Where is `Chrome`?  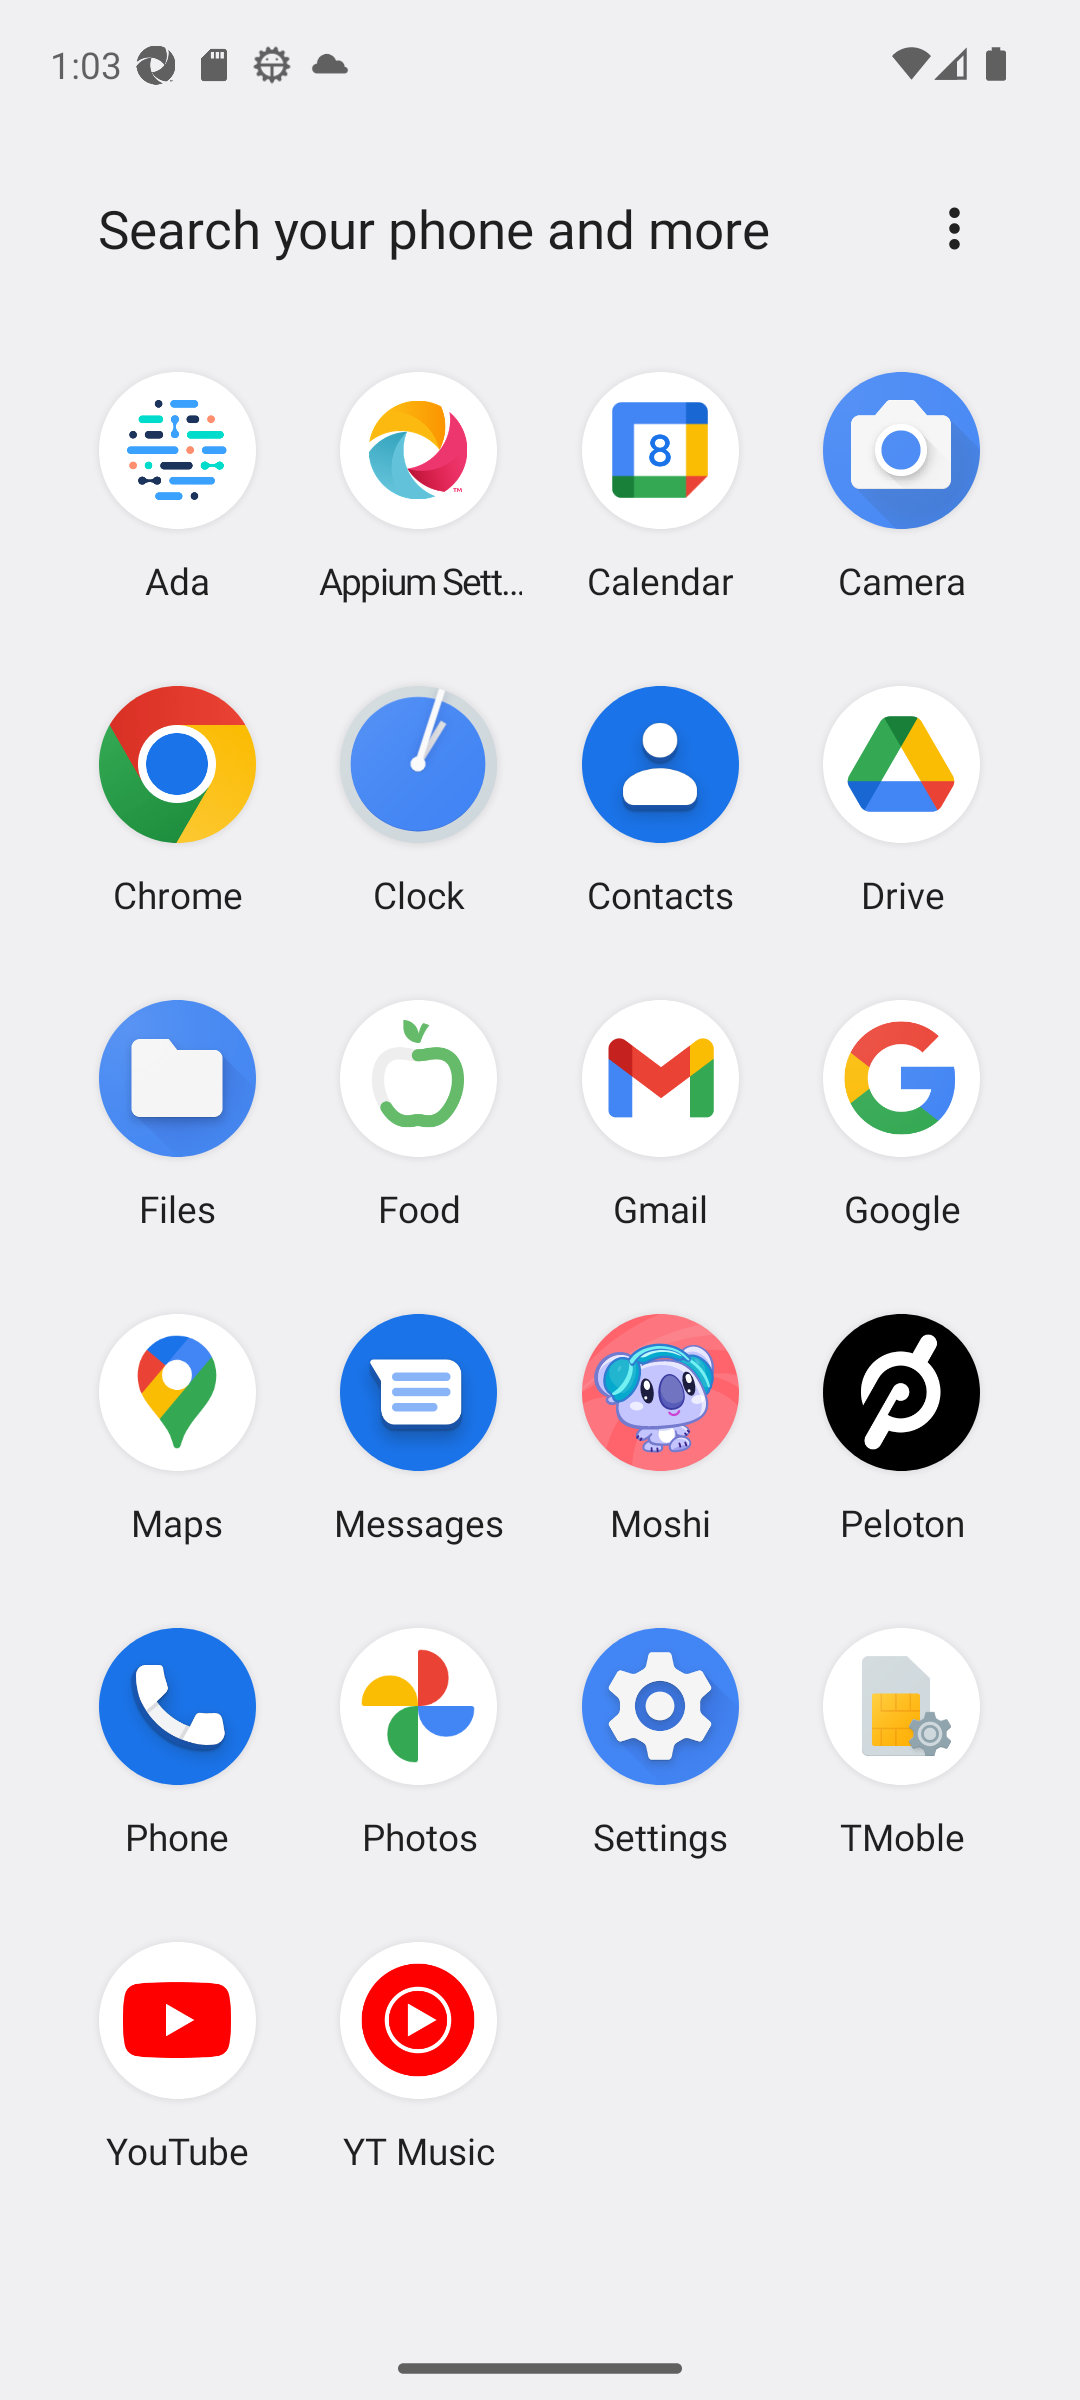 Chrome is located at coordinates (178, 799).